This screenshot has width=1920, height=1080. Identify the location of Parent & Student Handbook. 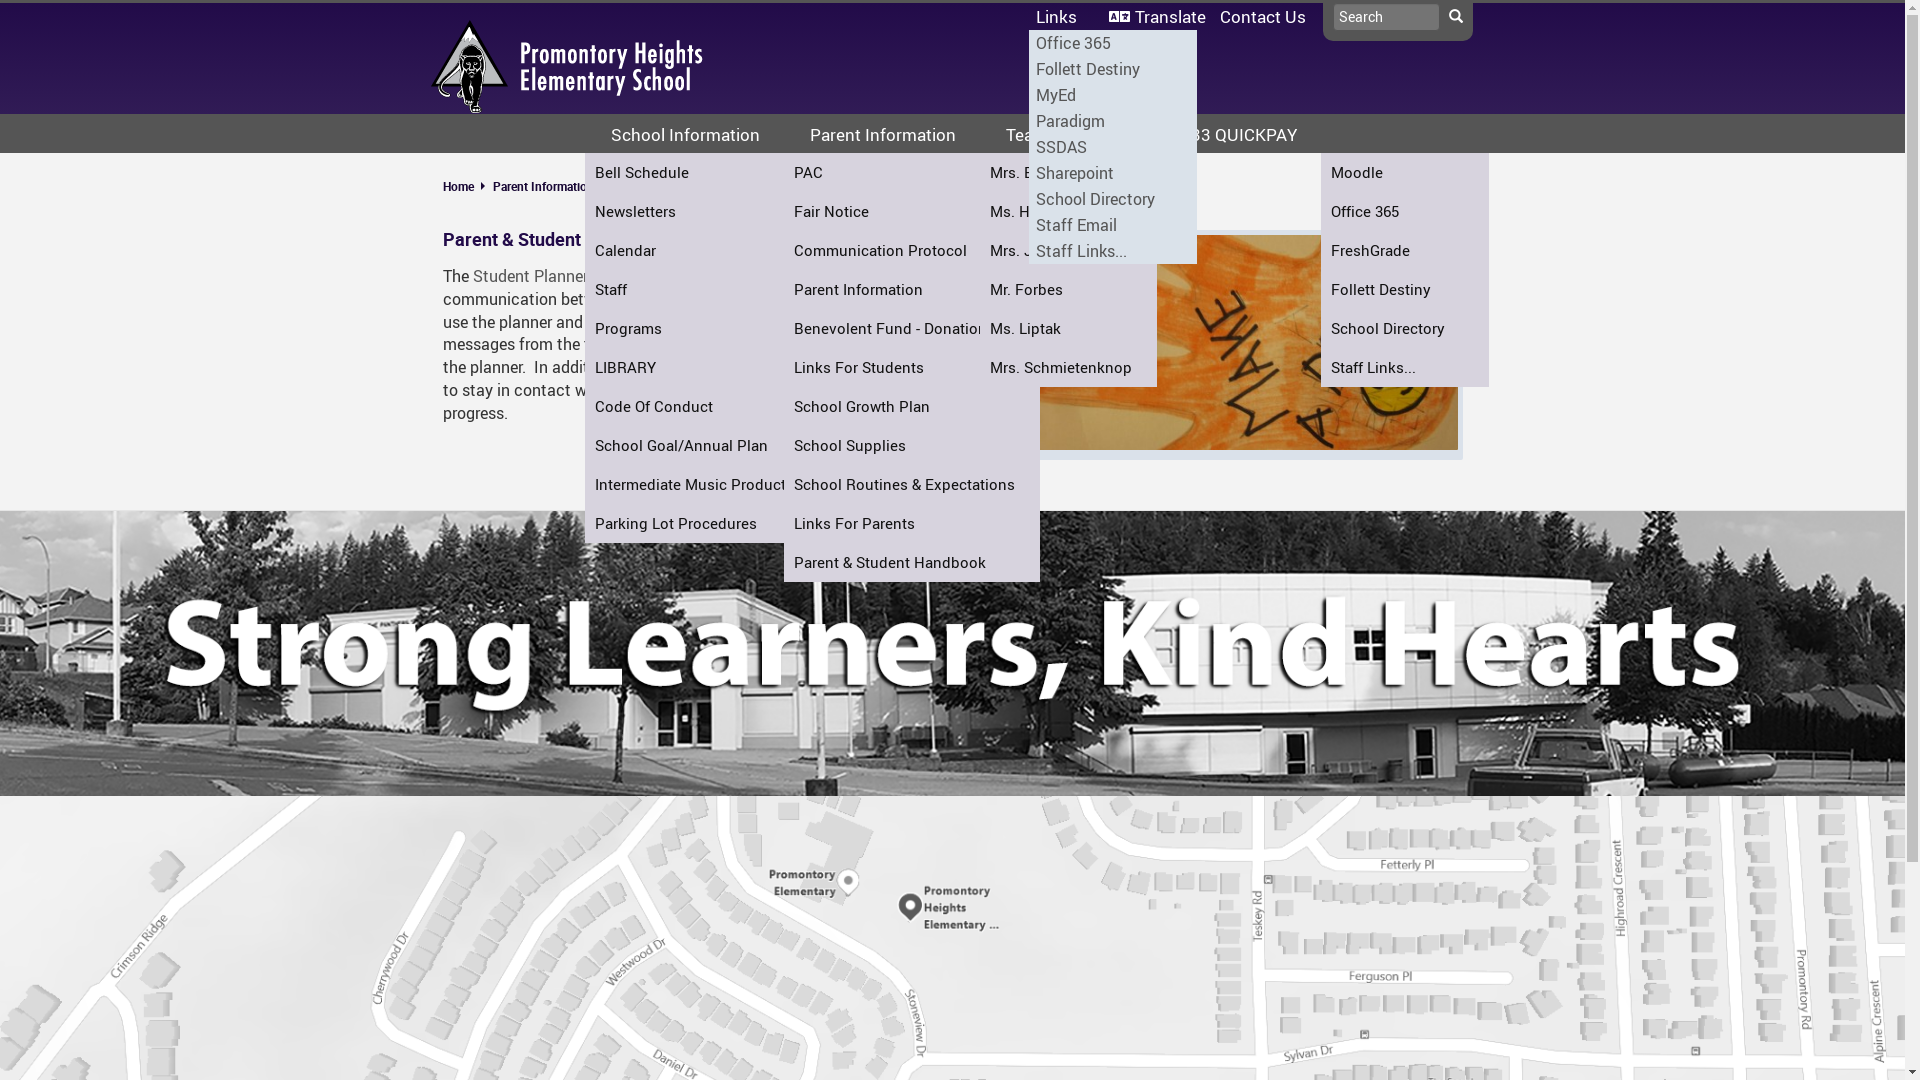
(912, 562).